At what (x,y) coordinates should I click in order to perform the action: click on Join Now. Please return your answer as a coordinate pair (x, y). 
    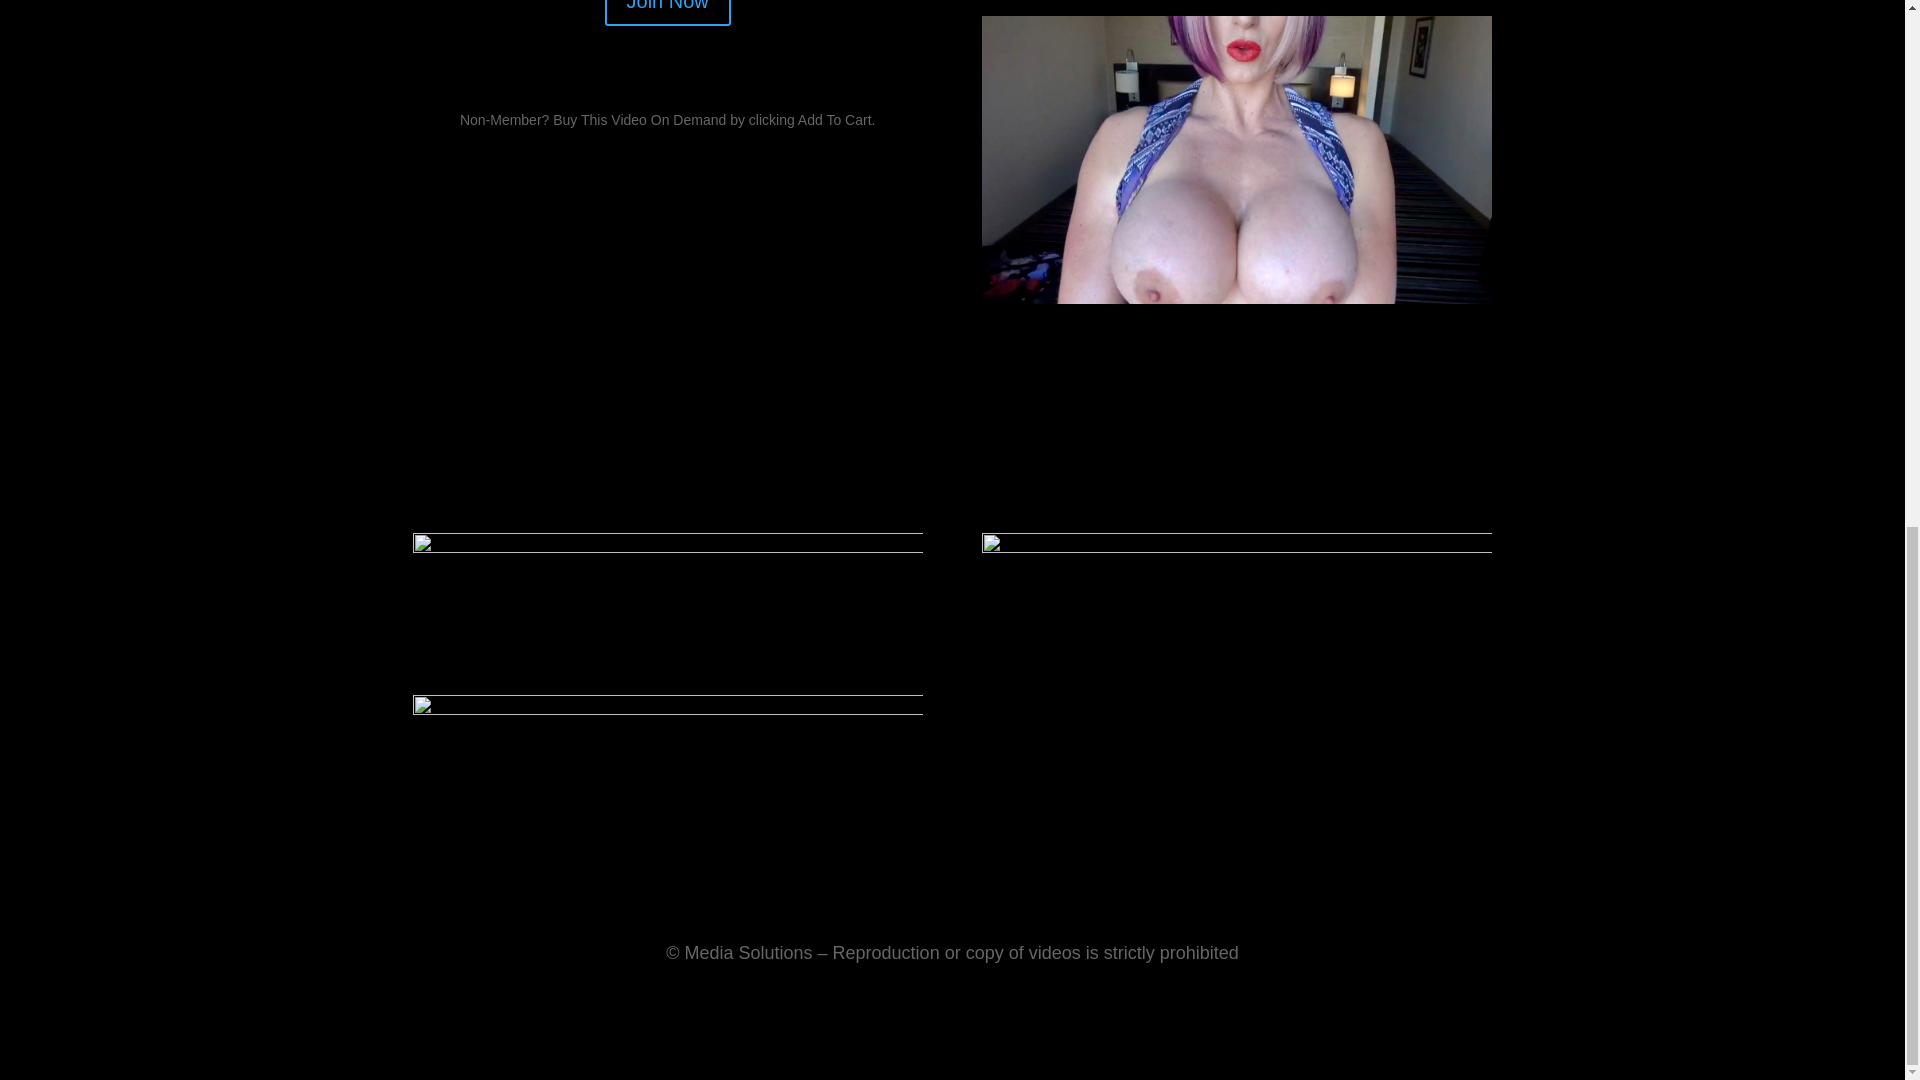
    Looking at the image, I should click on (668, 12).